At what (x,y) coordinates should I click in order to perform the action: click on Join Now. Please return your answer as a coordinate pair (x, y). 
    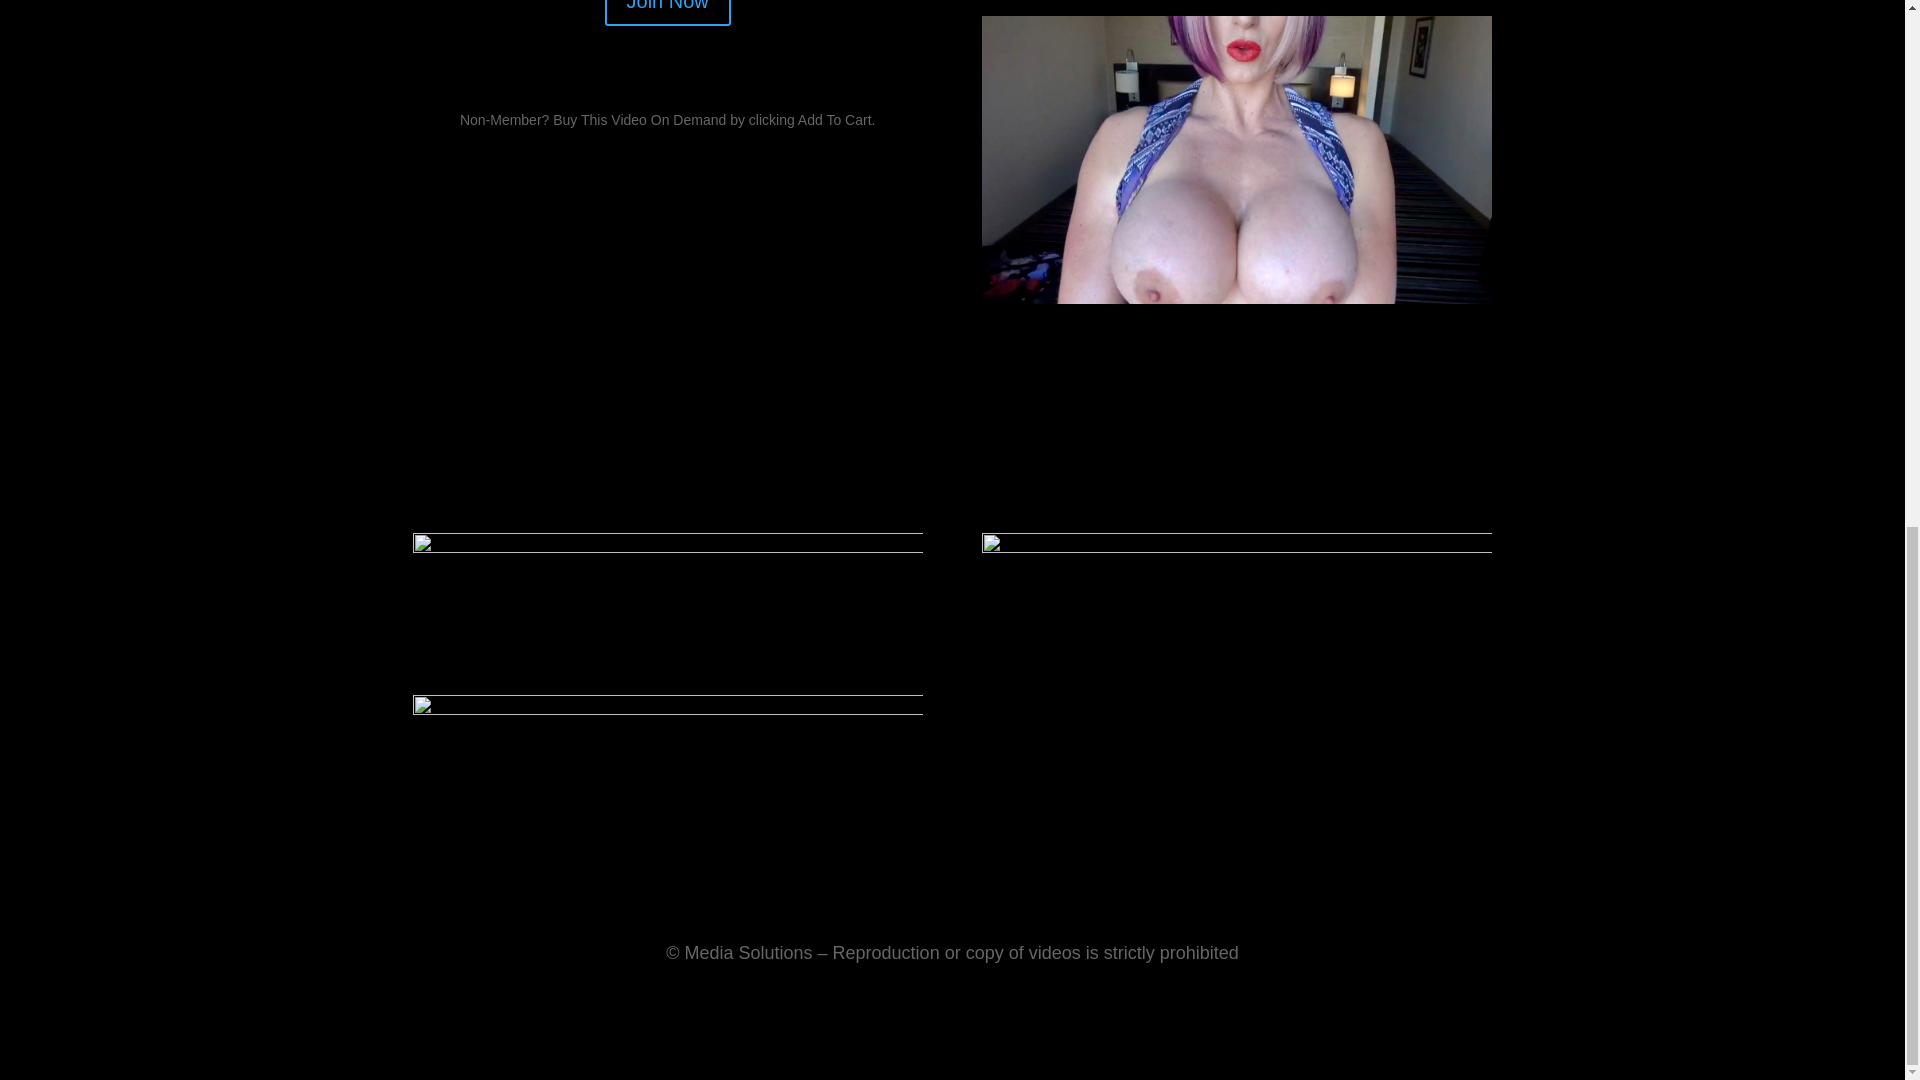
    Looking at the image, I should click on (668, 12).